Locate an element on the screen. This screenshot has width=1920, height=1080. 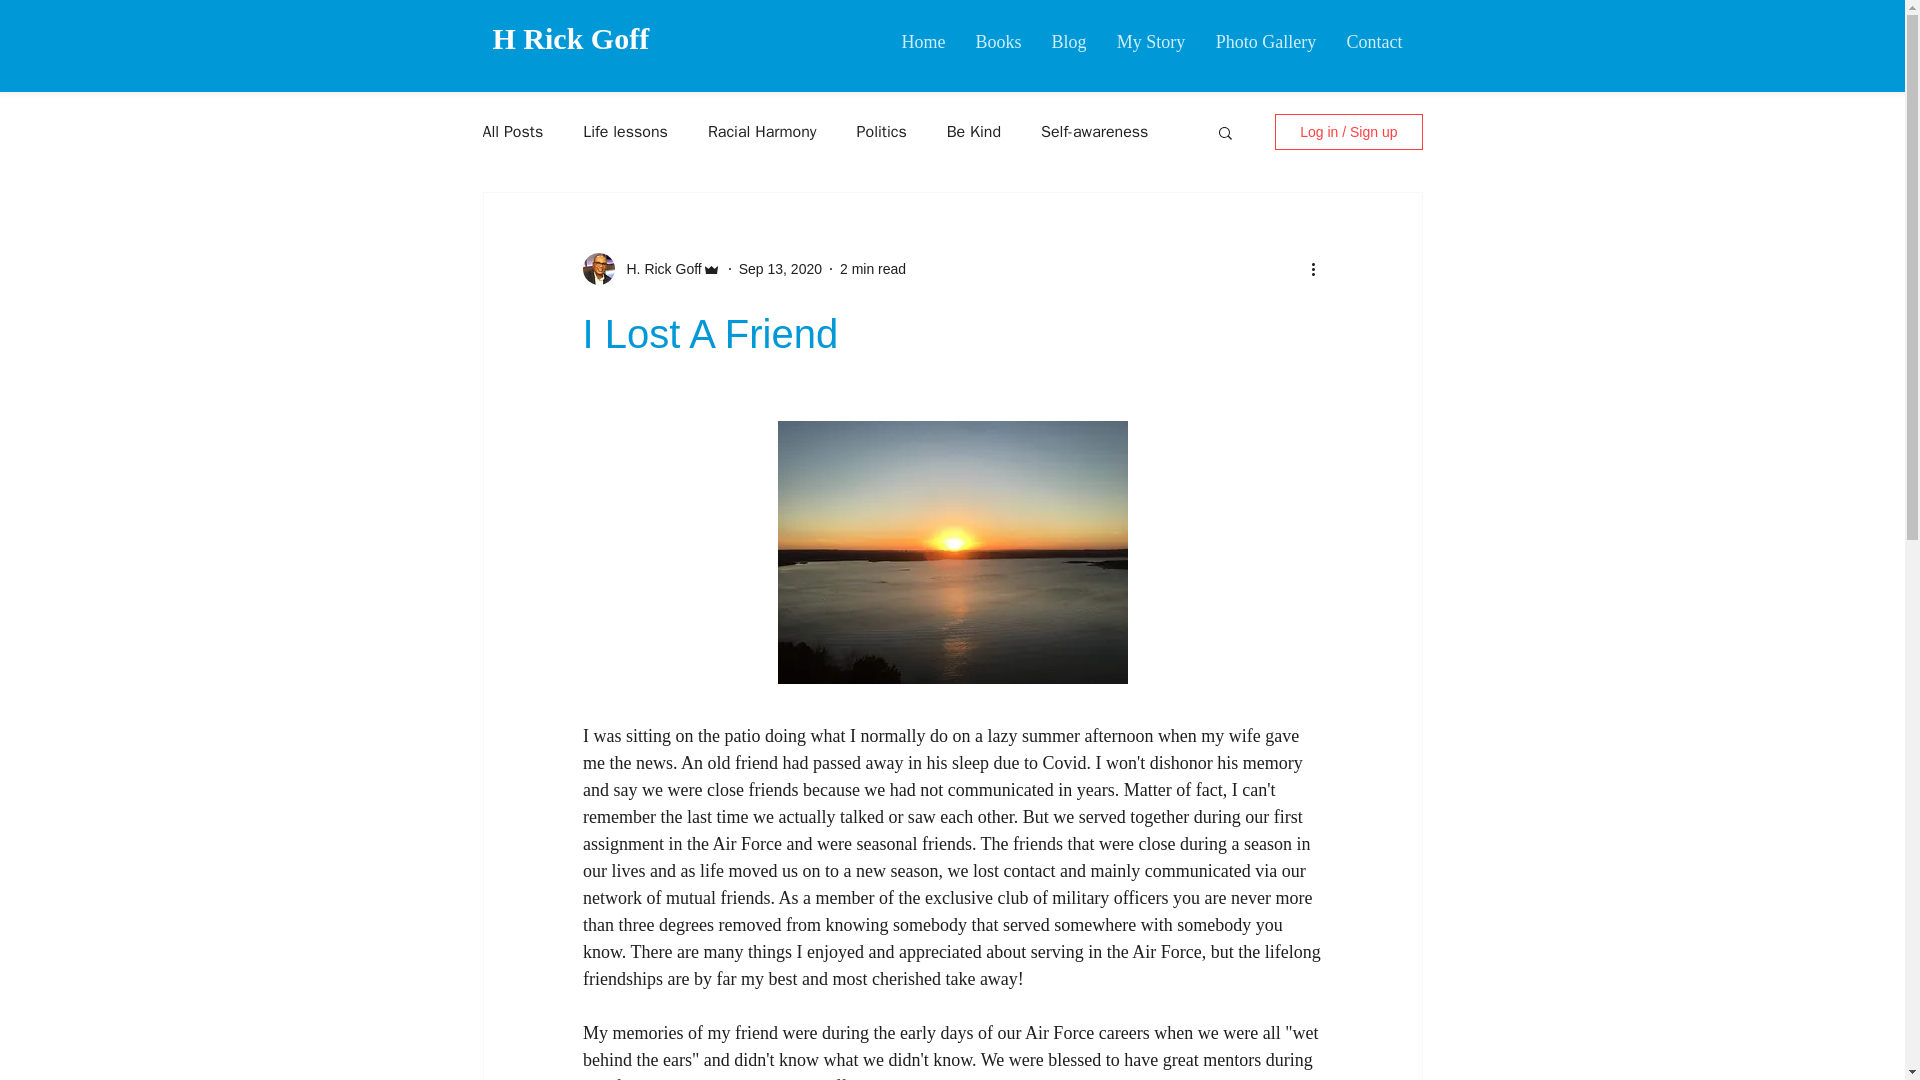
H Rick Goff is located at coordinates (570, 38).